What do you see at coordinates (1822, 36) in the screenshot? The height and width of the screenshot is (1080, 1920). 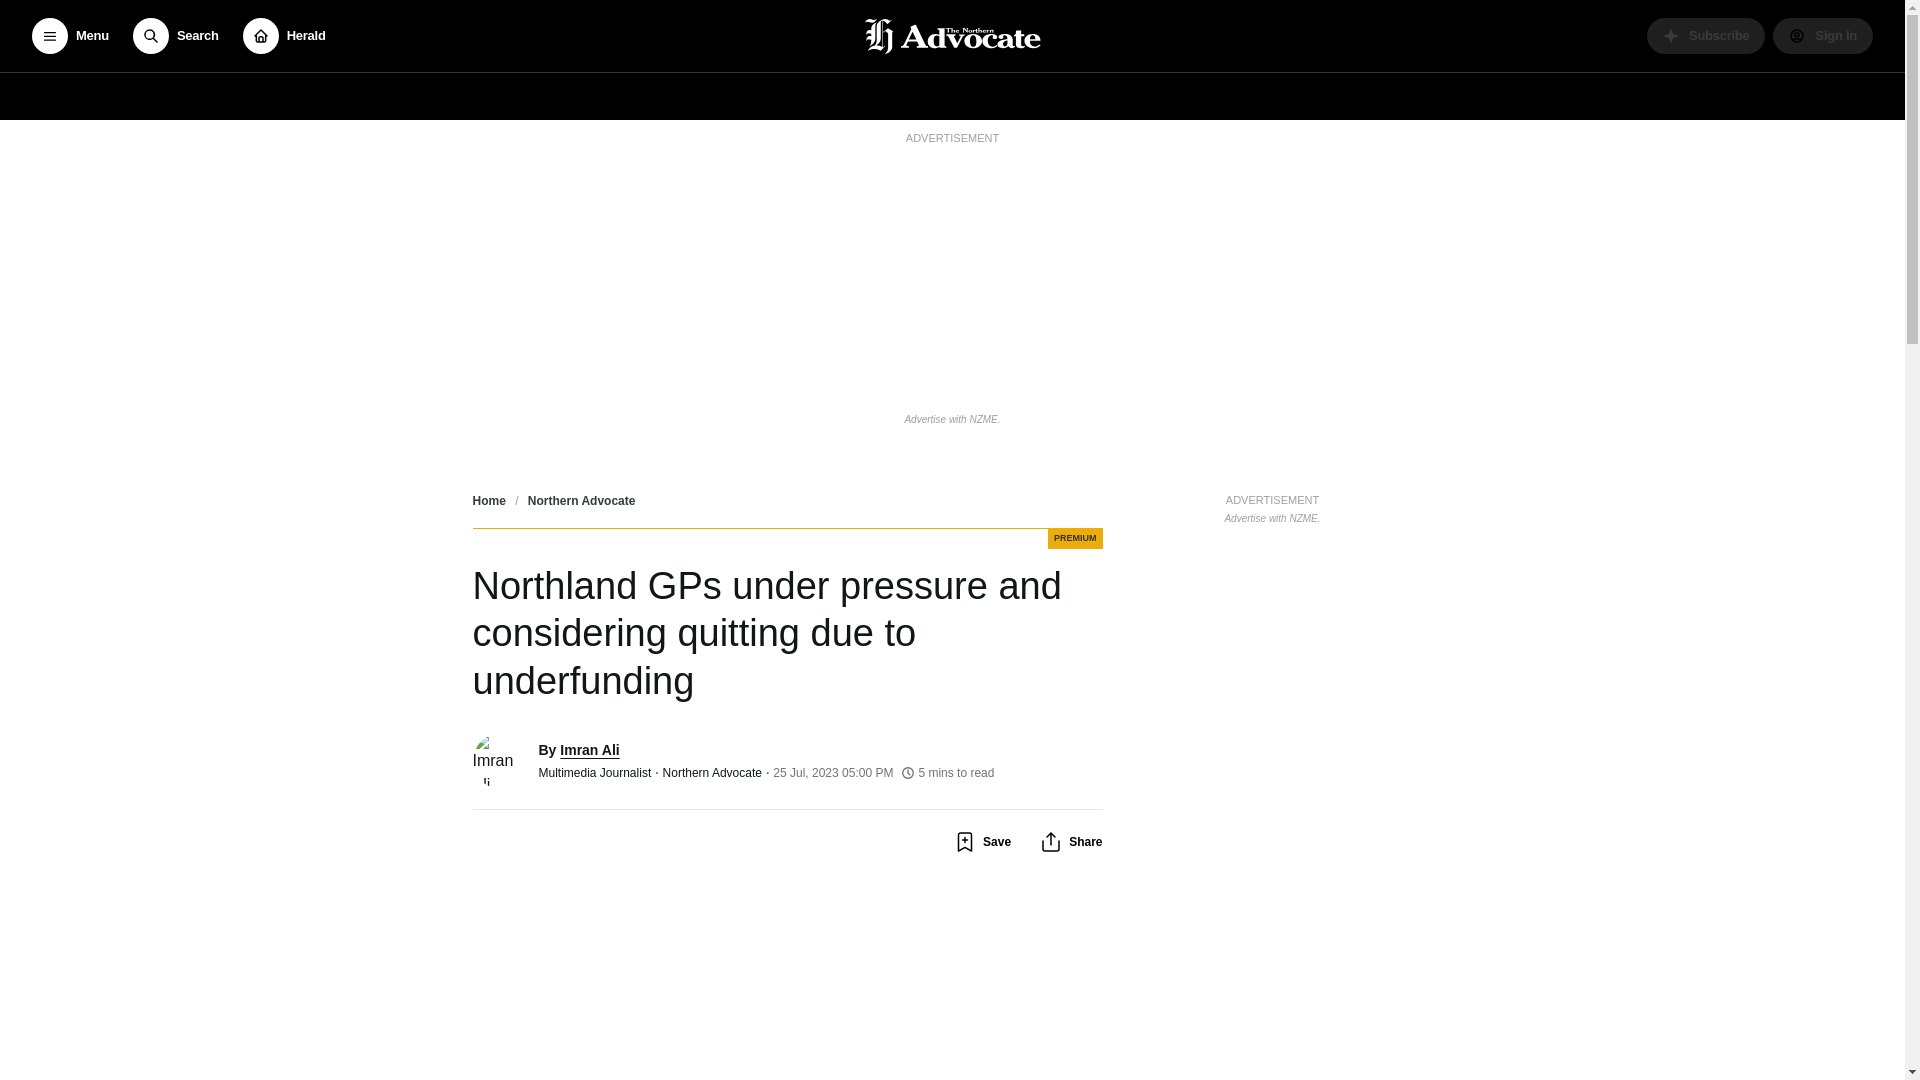 I see `Sign In` at bounding box center [1822, 36].